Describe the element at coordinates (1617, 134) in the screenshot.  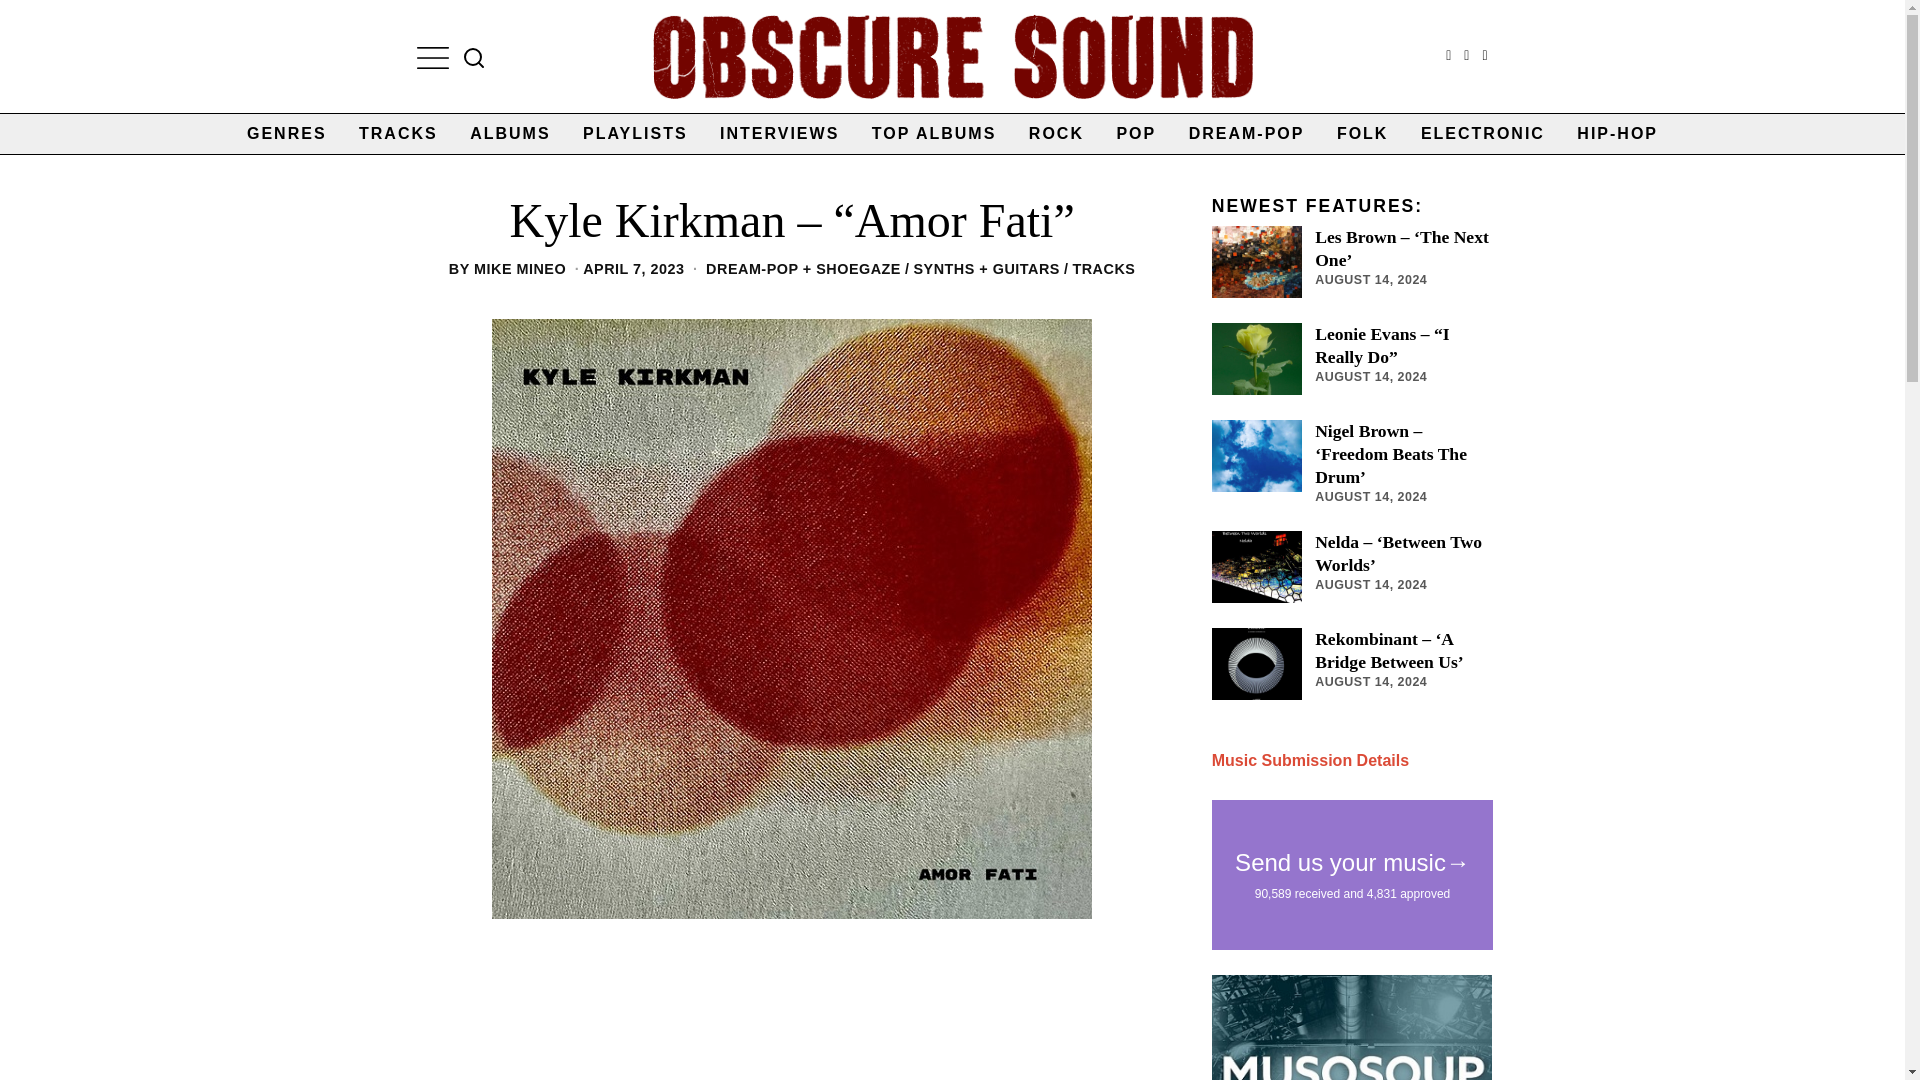
I see `HIP-HOP` at that location.